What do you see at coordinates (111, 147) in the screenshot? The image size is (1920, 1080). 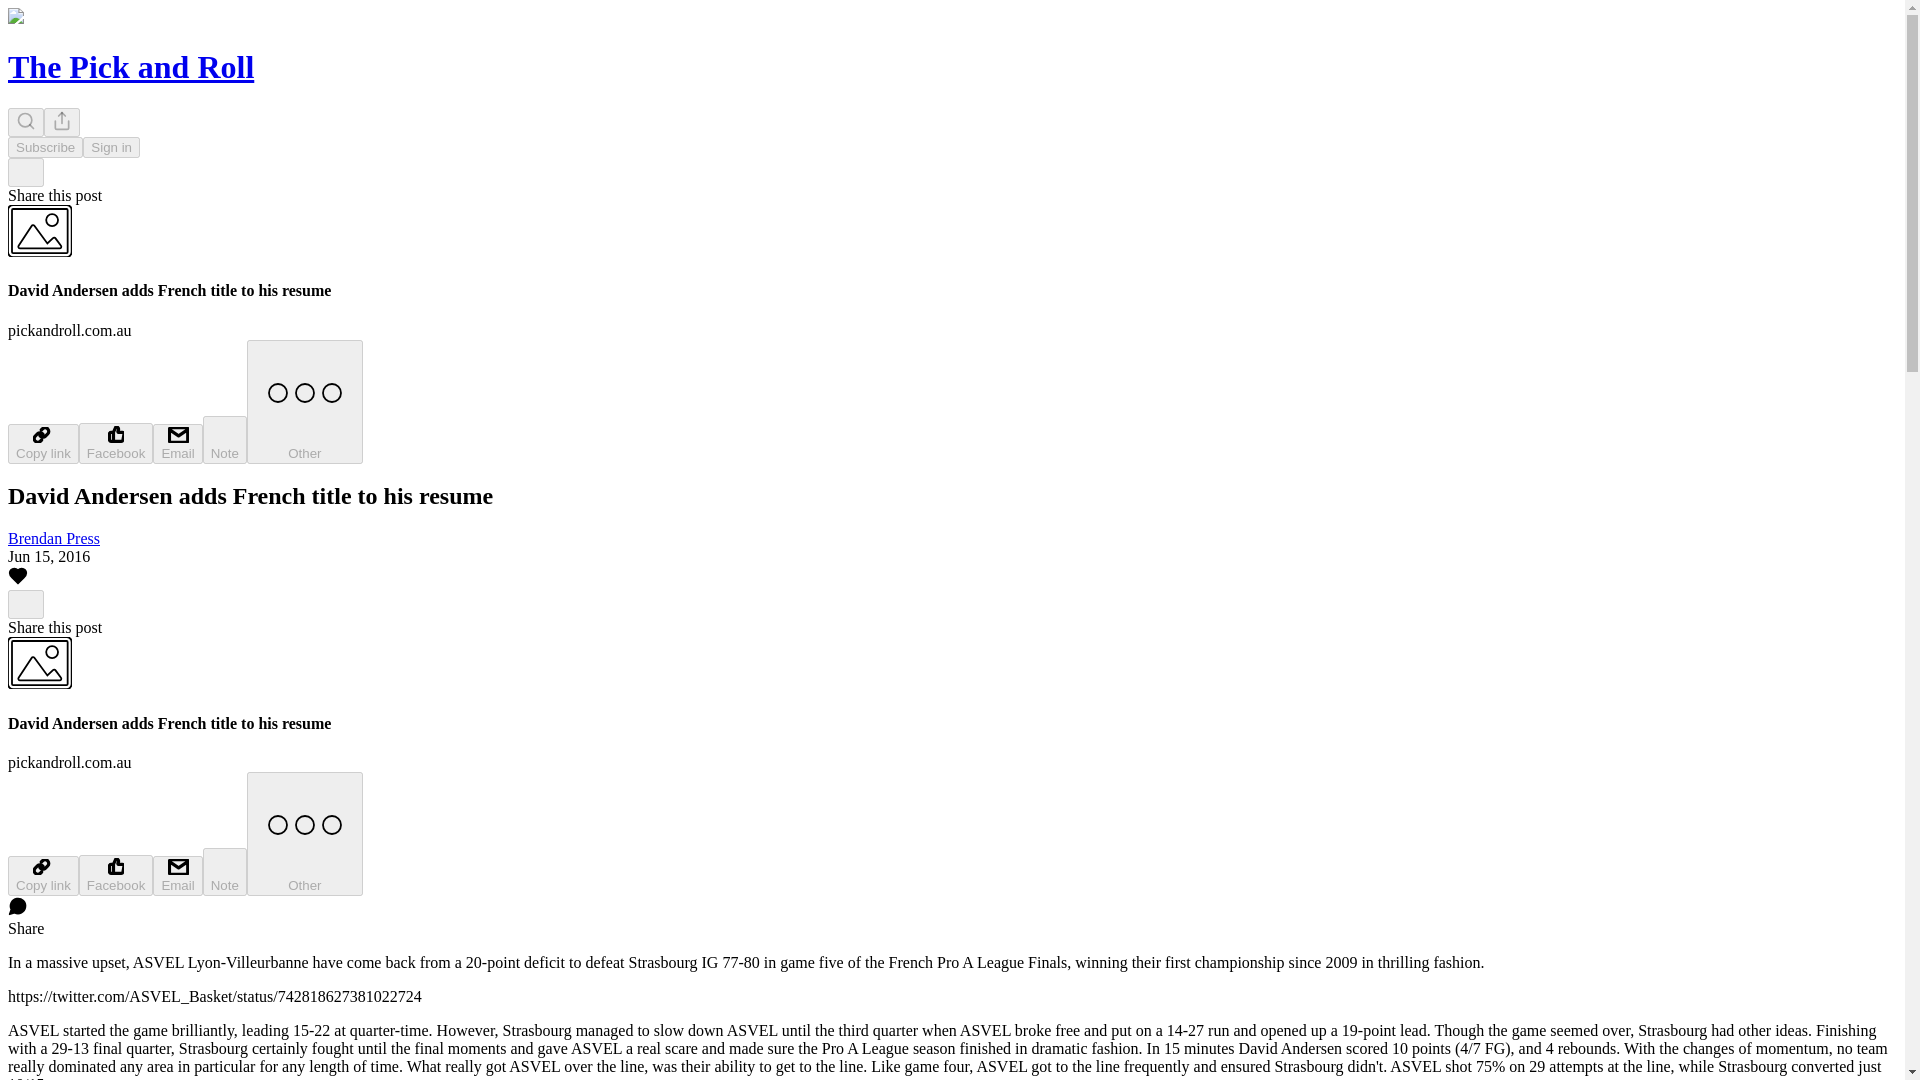 I see `Sign in` at bounding box center [111, 147].